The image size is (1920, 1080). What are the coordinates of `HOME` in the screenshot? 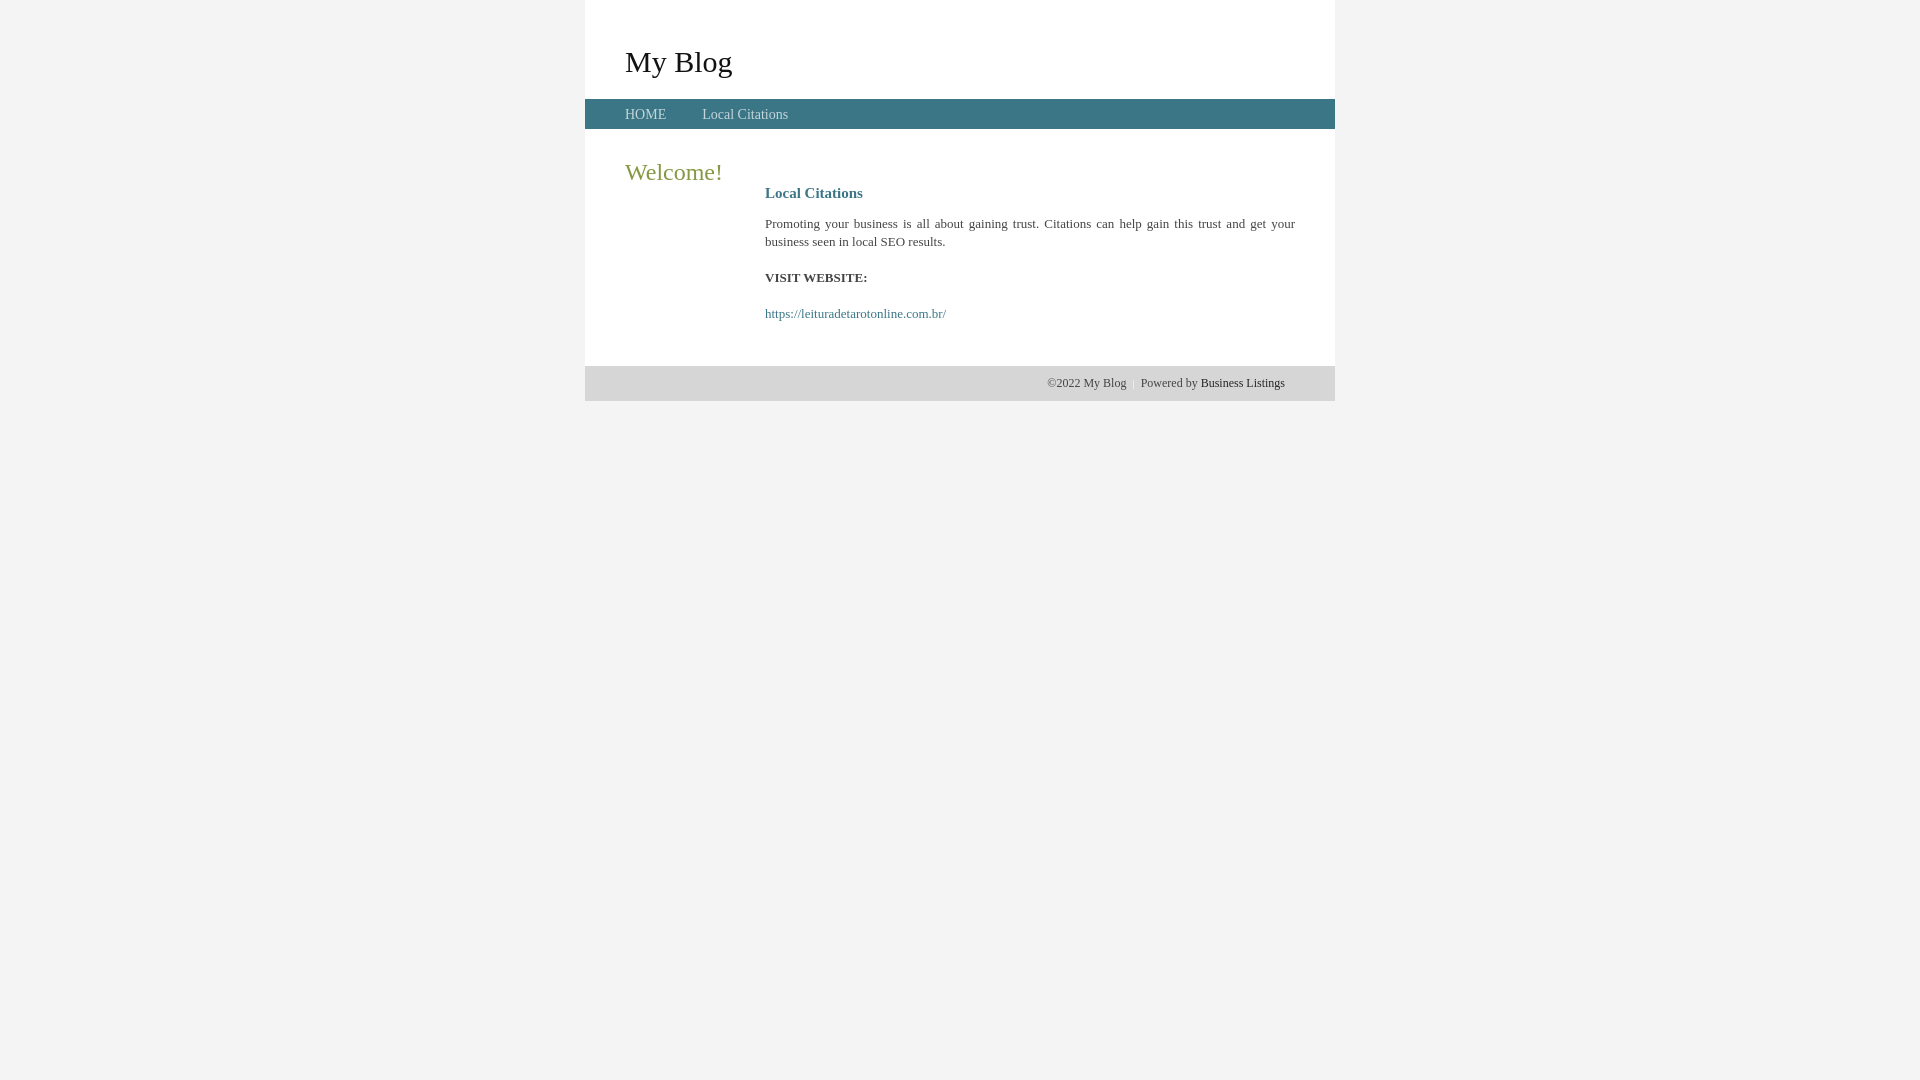 It's located at (646, 114).